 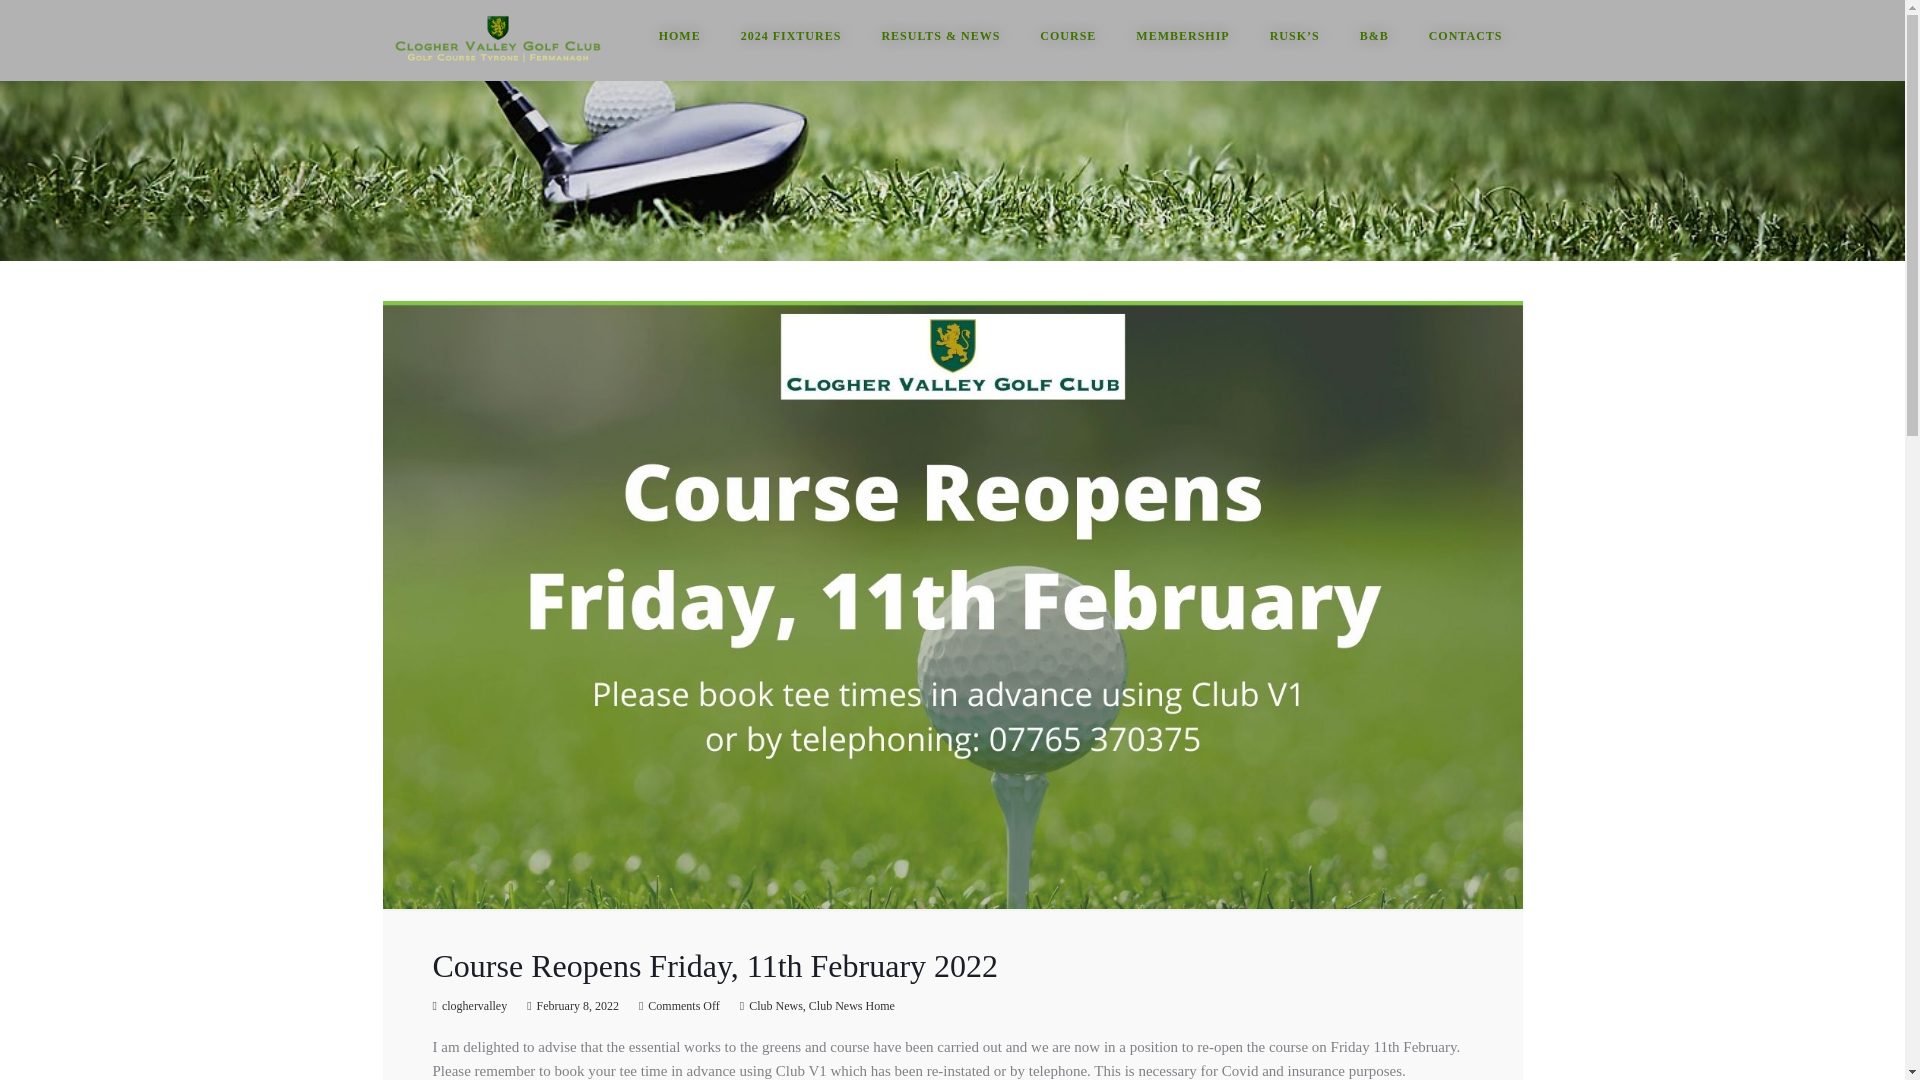 What do you see at coordinates (680, 36) in the screenshot?
I see `HOME` at bounding box center [680, 36].